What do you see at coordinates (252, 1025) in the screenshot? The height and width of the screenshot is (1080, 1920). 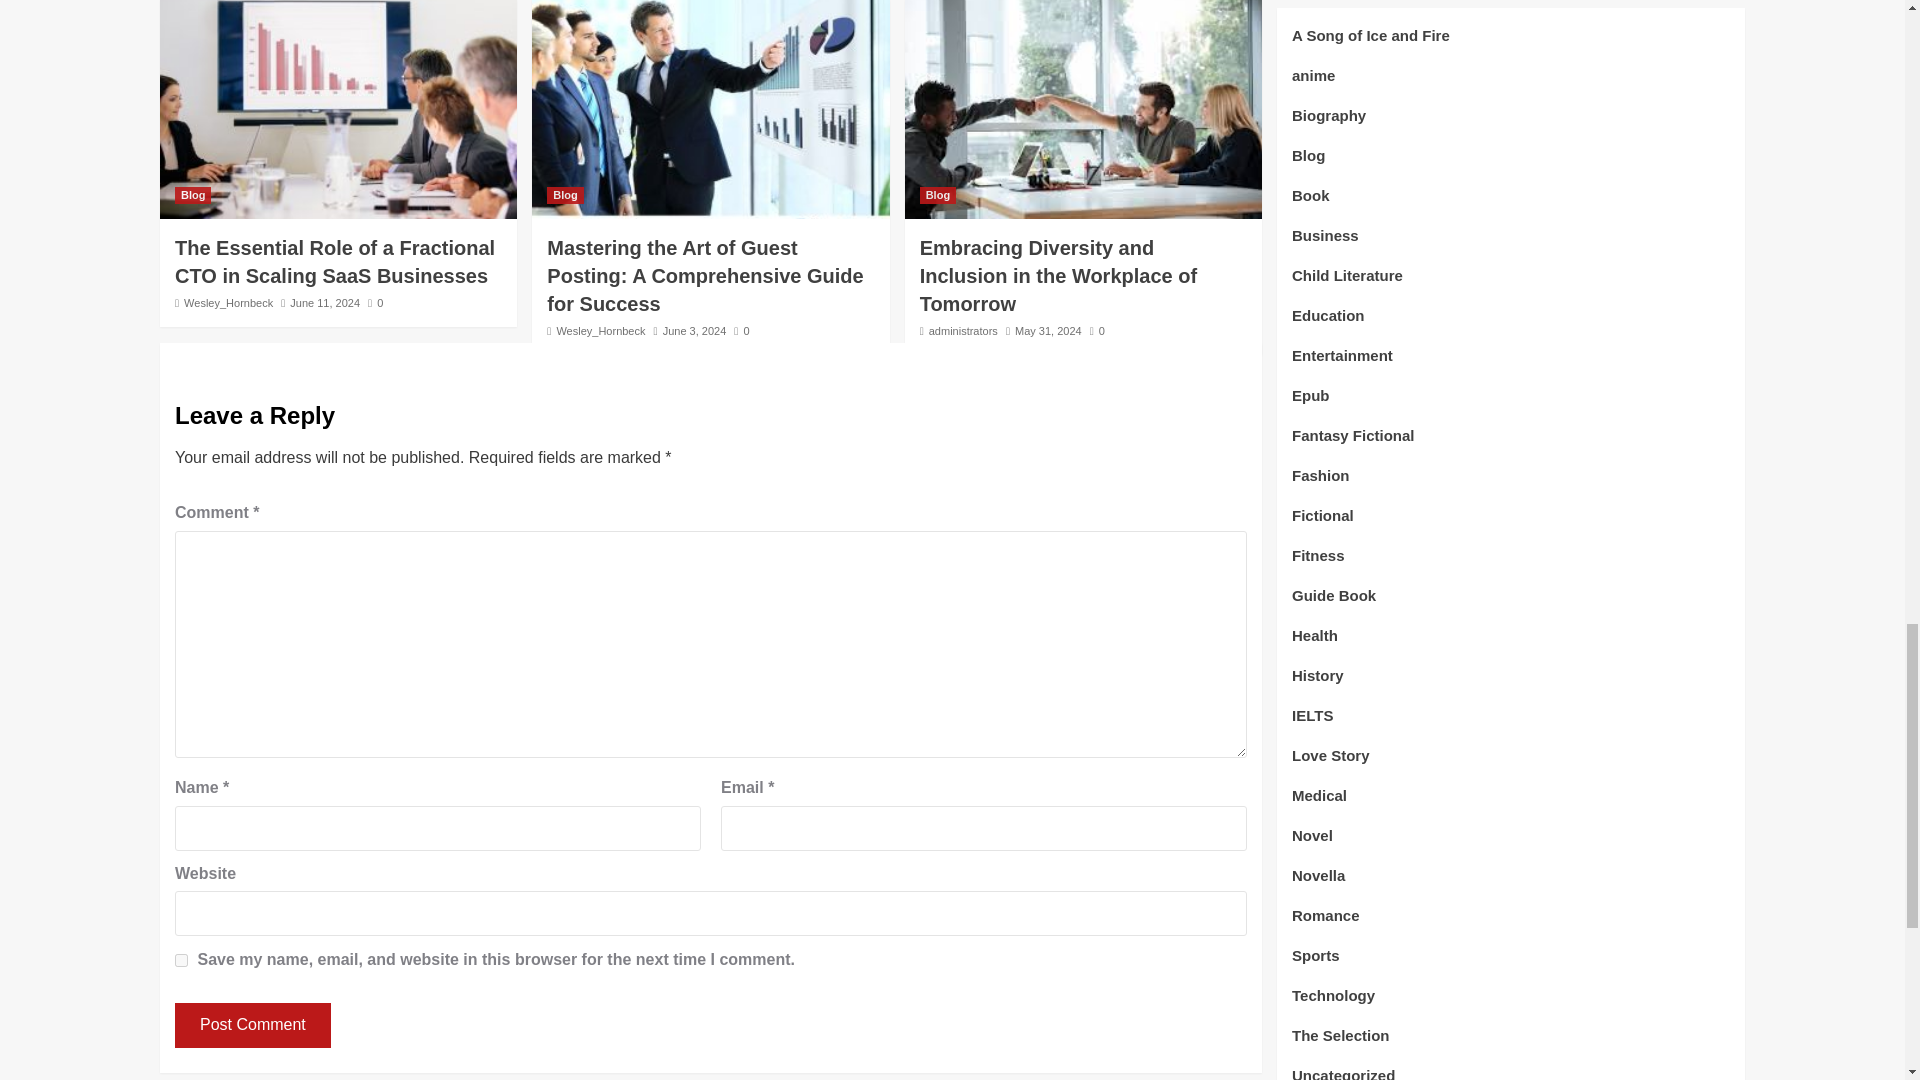 I see `Post Comment` at bounding box center [252, 1025].